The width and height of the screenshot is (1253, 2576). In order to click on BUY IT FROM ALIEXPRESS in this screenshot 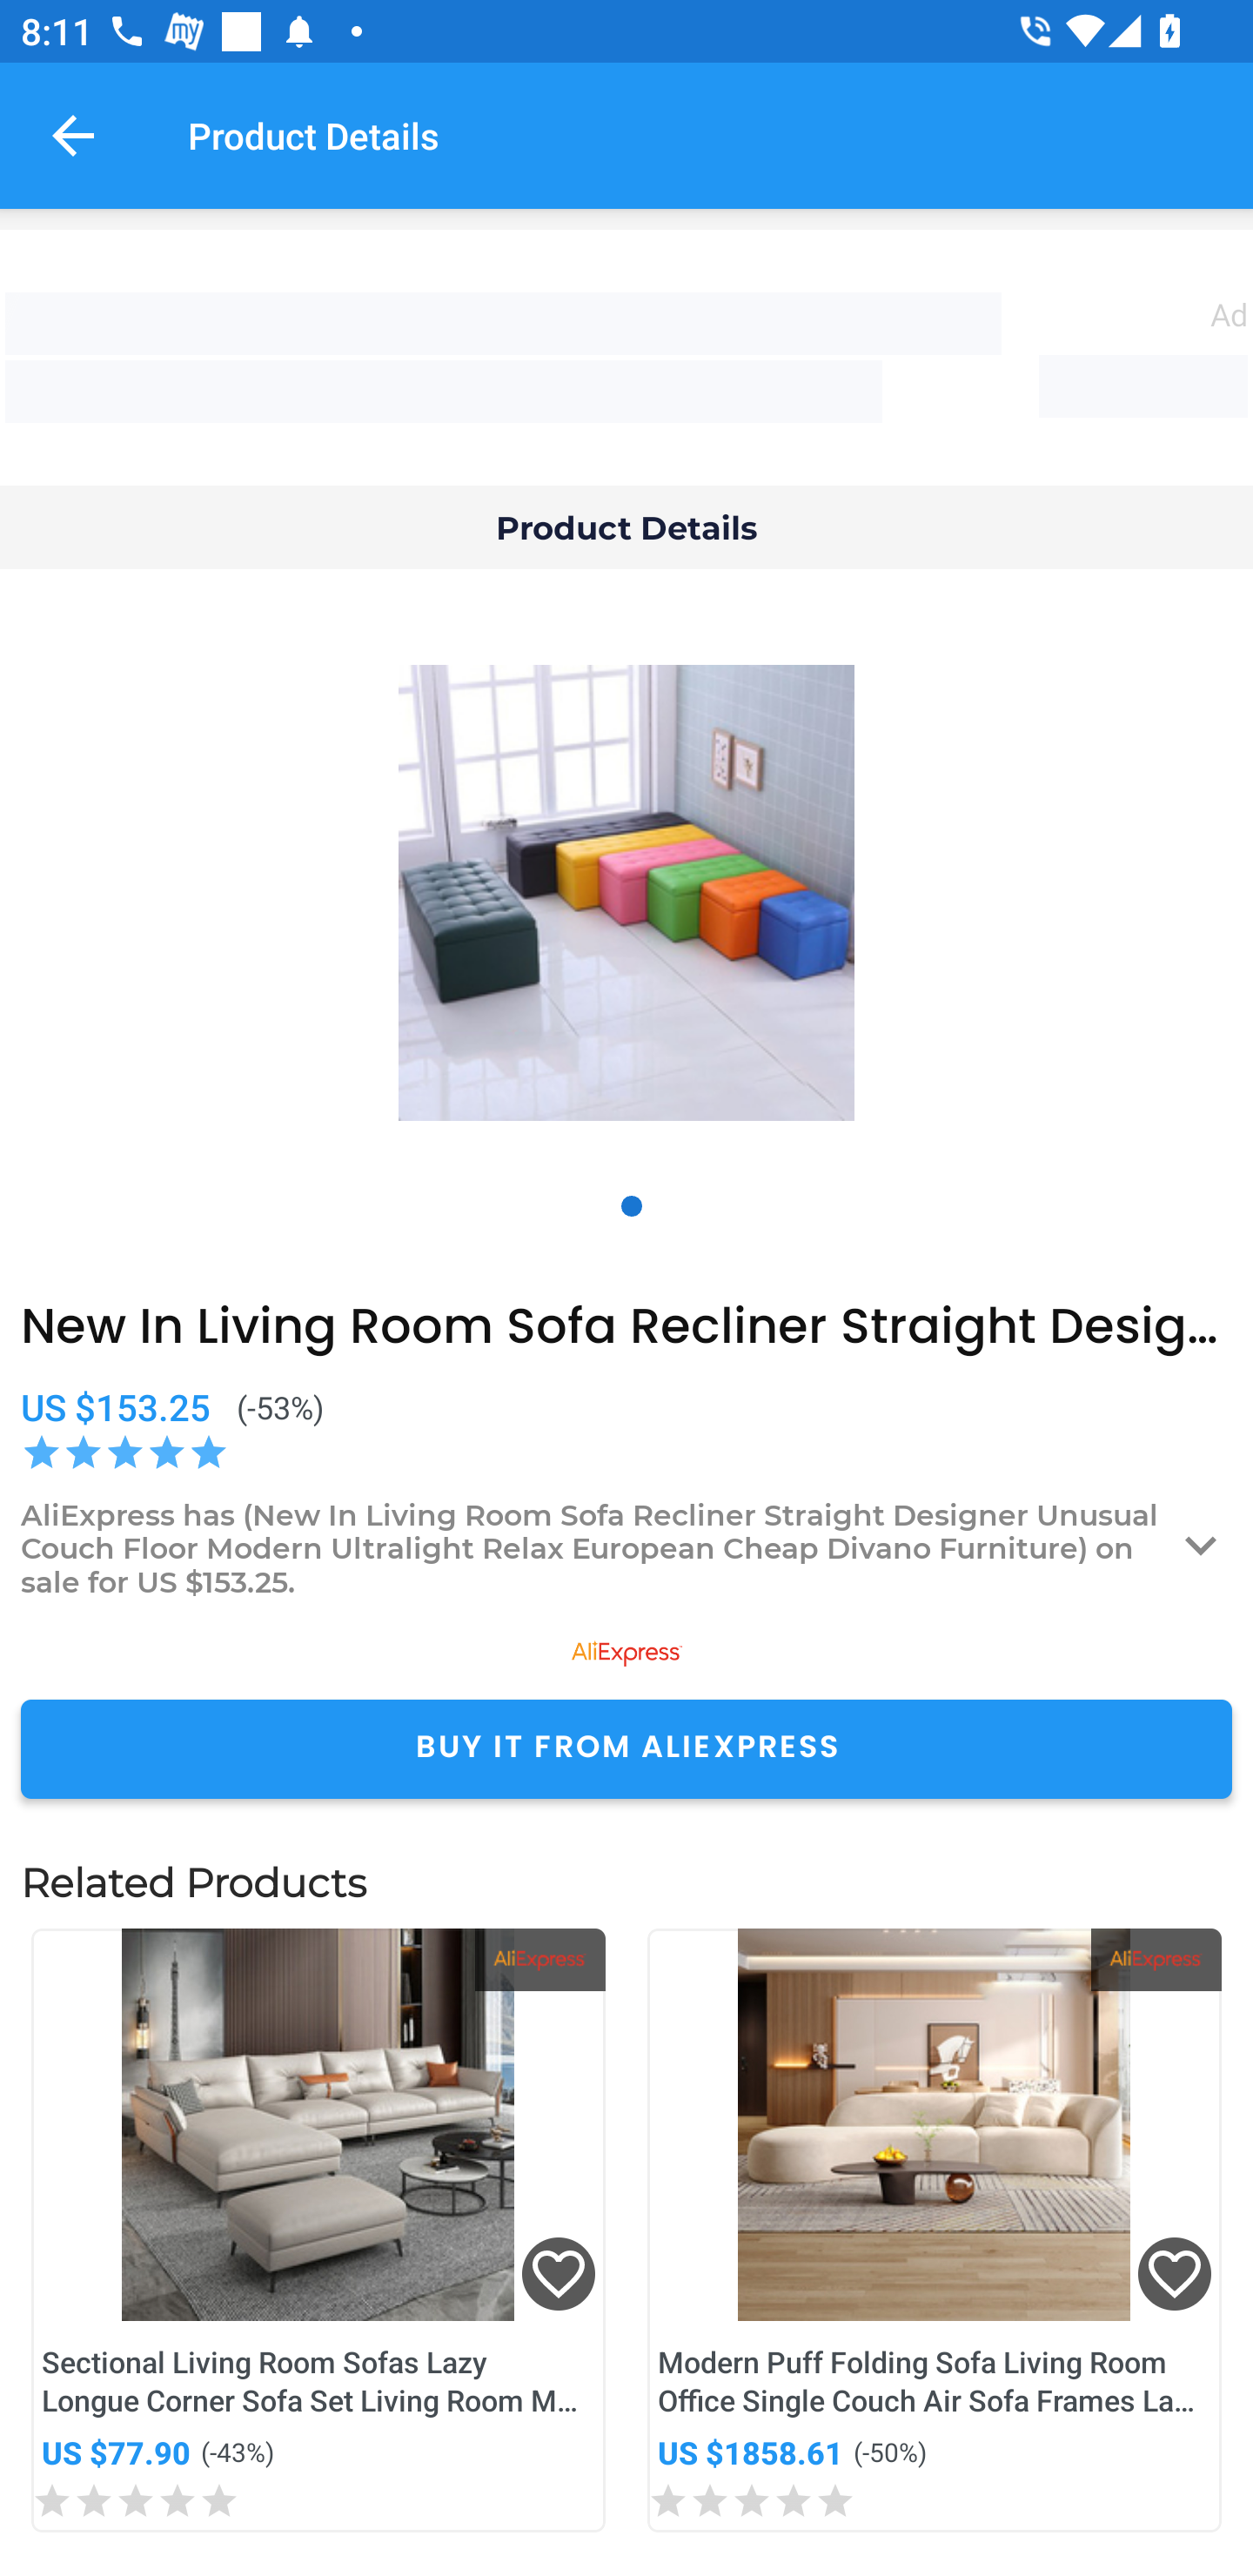, I will do `click(626, 1748)`.